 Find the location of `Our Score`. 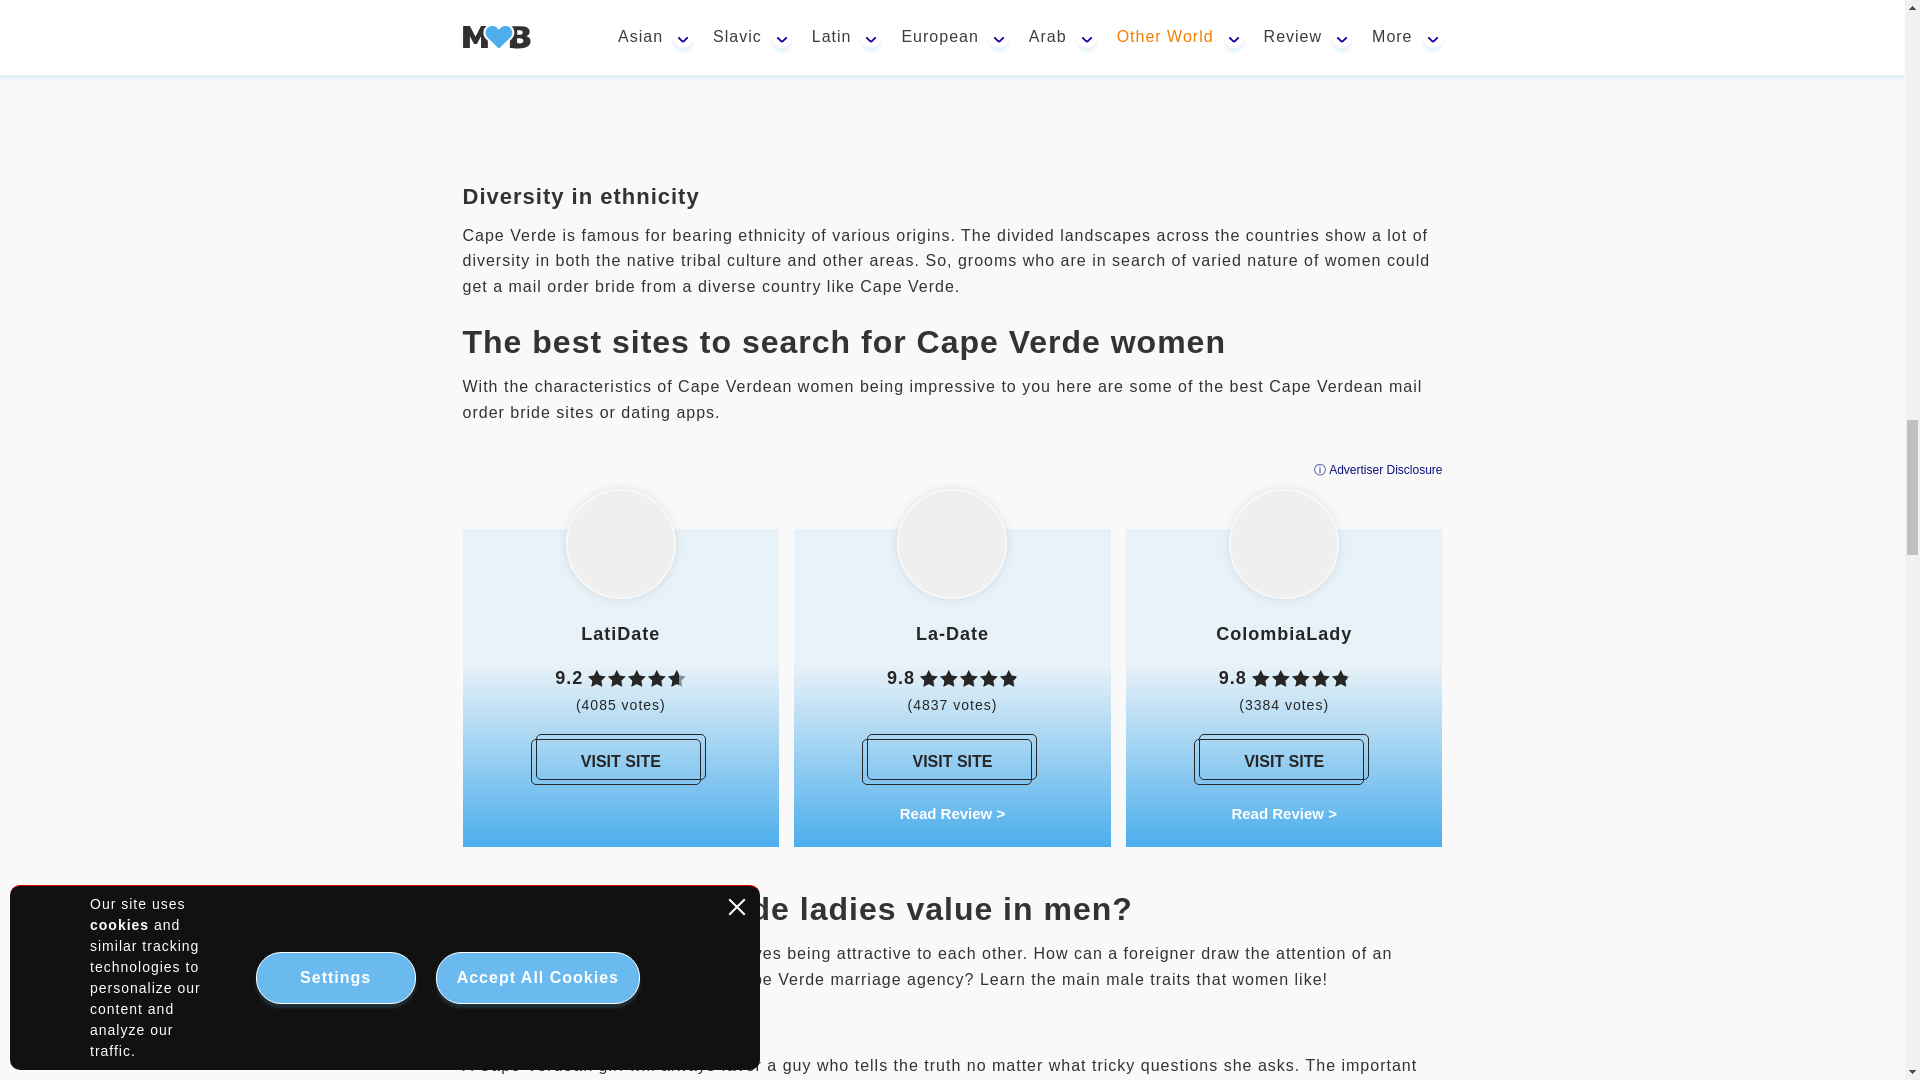

Our Score is located at coordinates (968, 678).